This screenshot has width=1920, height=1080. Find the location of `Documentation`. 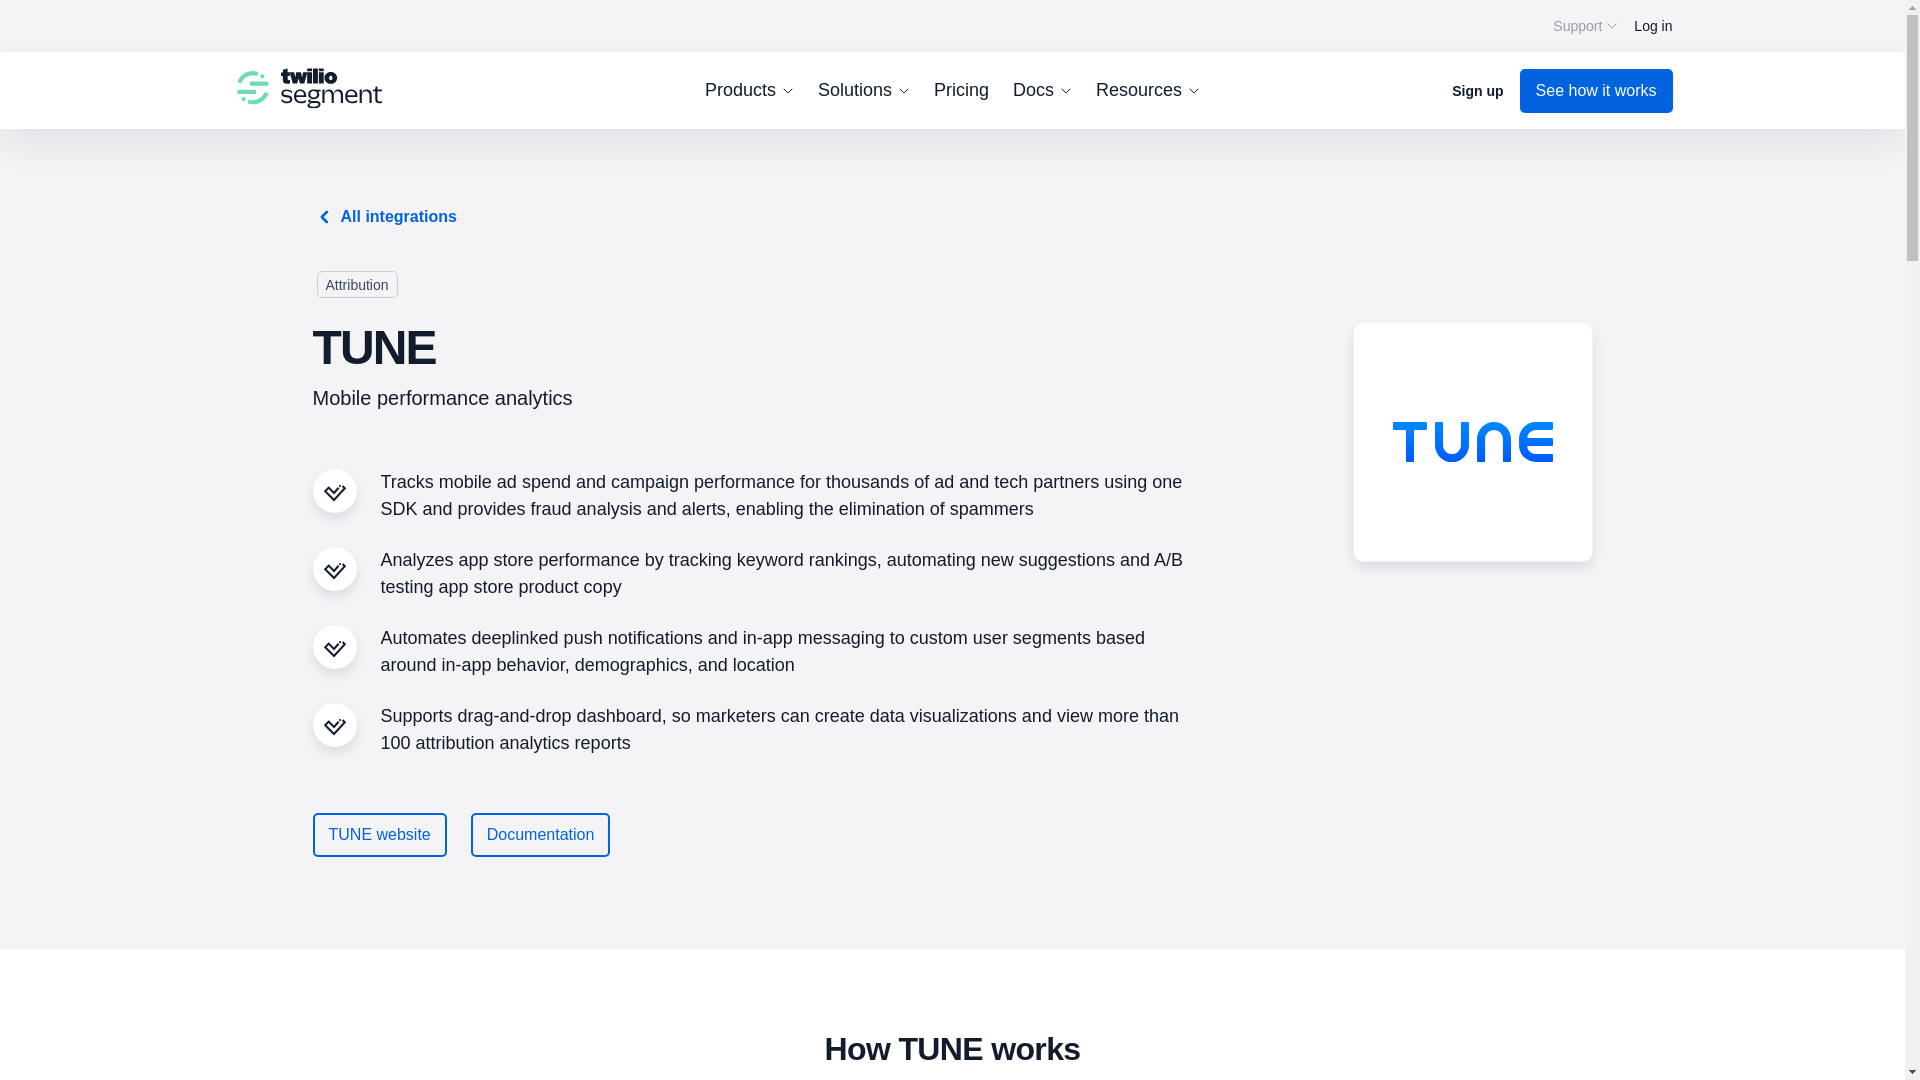

Documentation is located at coordinates (540, 835).